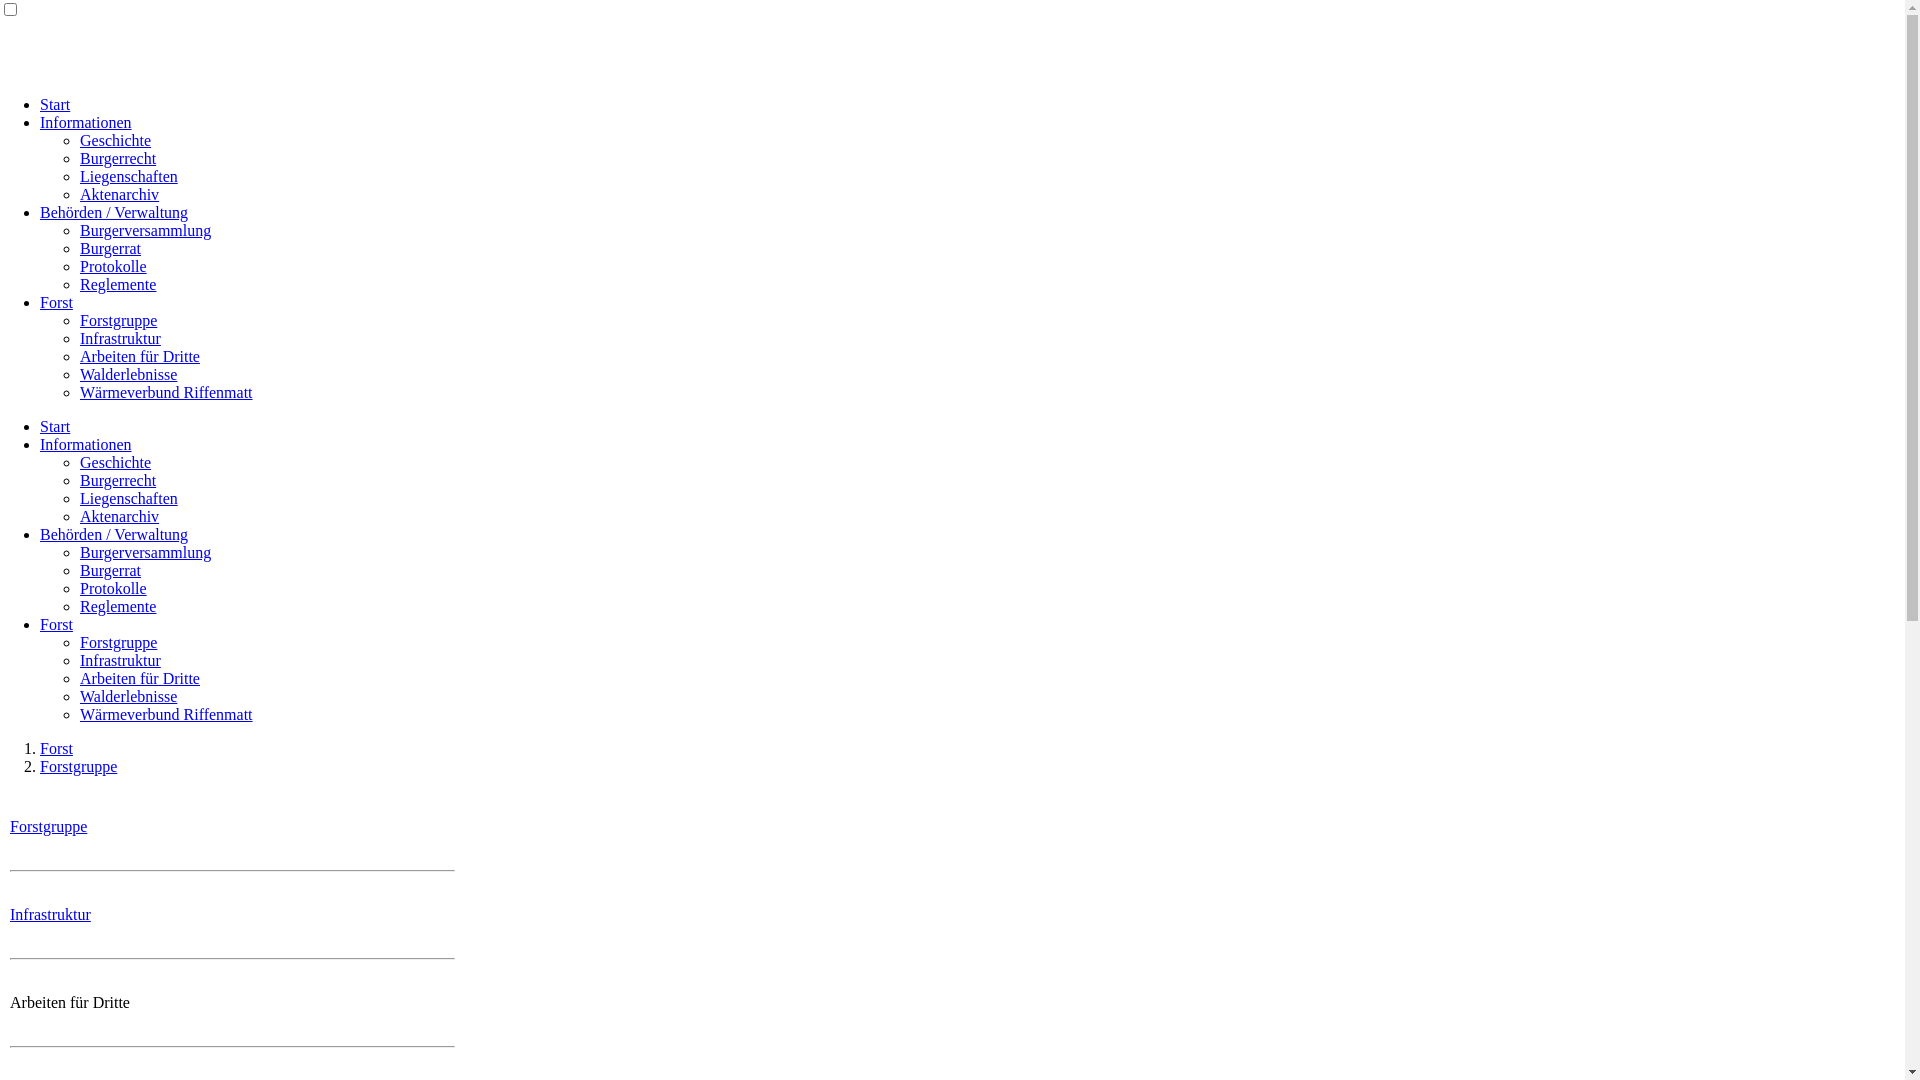 Image resolution: width=1920 pixels, height=1080 pixels. I want to click on Infrastruktur, so click(120, 660).